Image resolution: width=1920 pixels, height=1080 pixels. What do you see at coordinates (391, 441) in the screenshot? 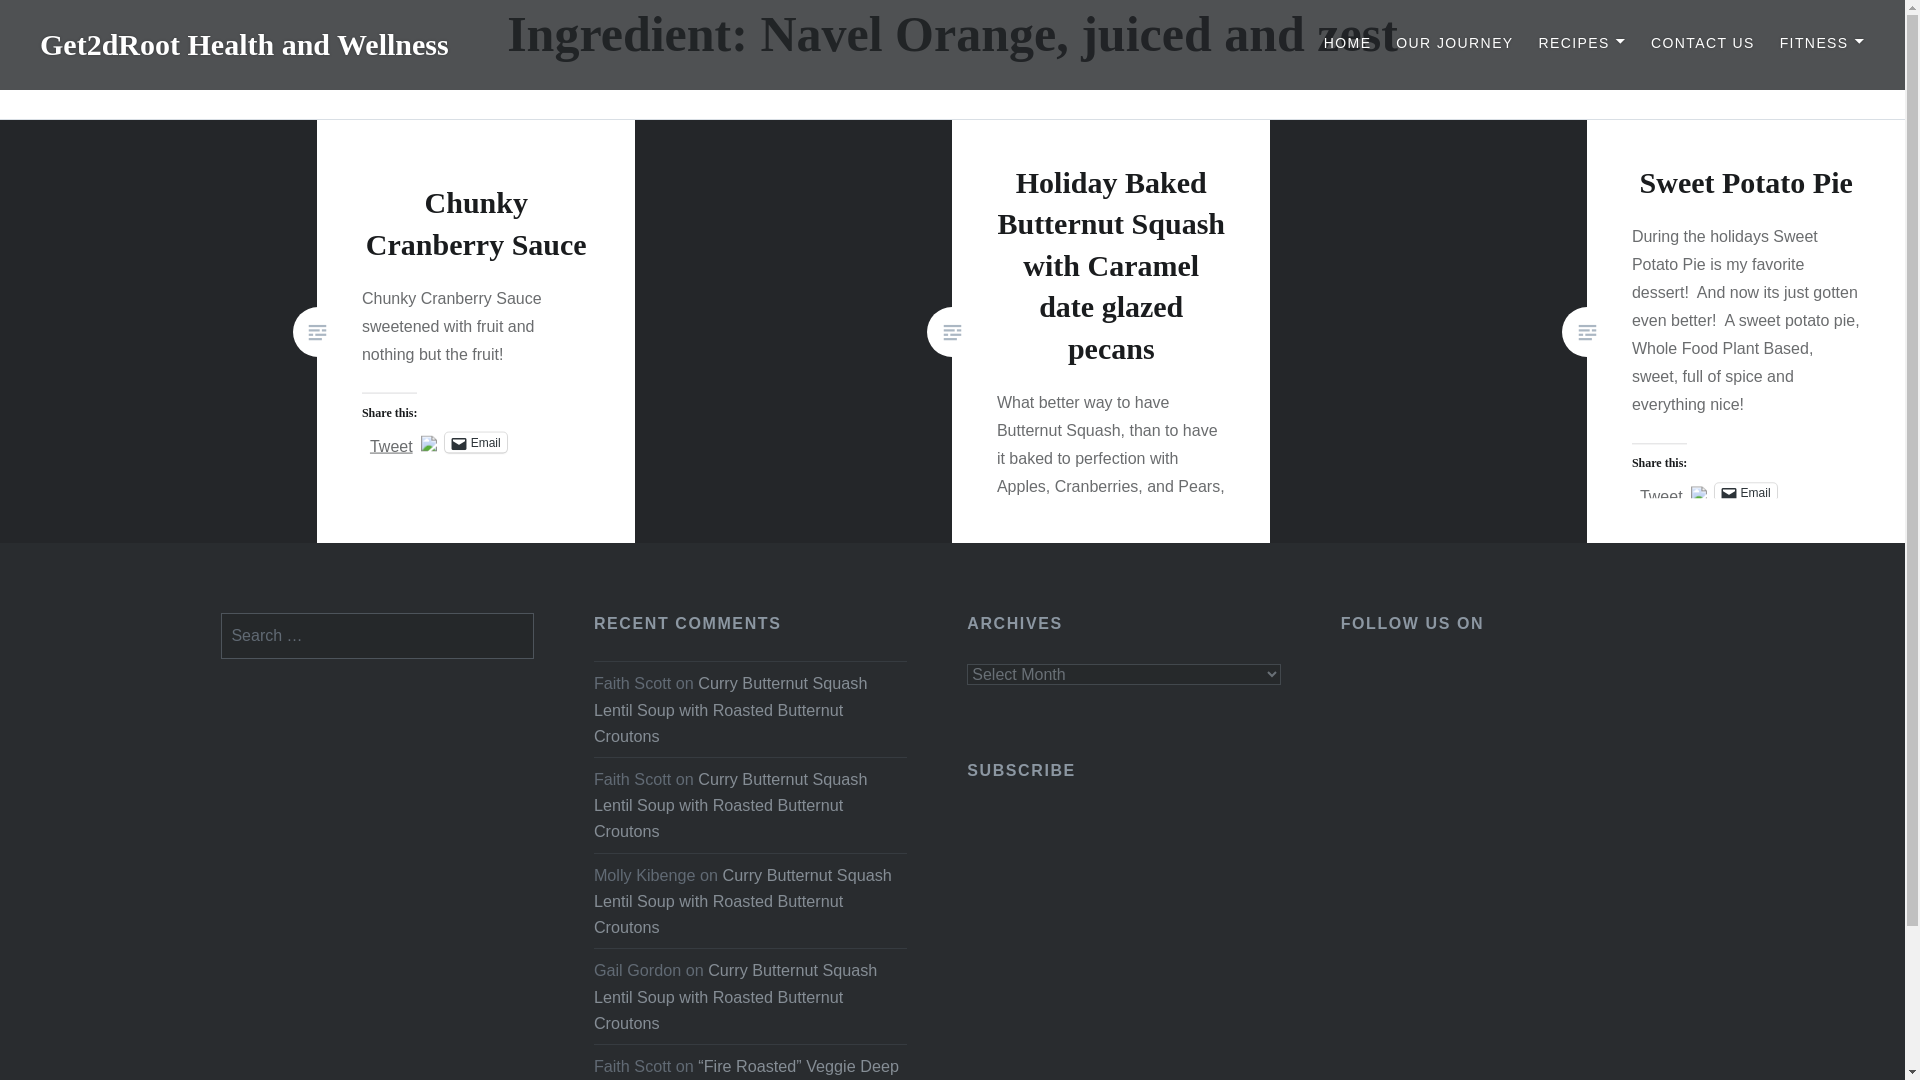
I see `Tweet` at bounding box center [391, 441].